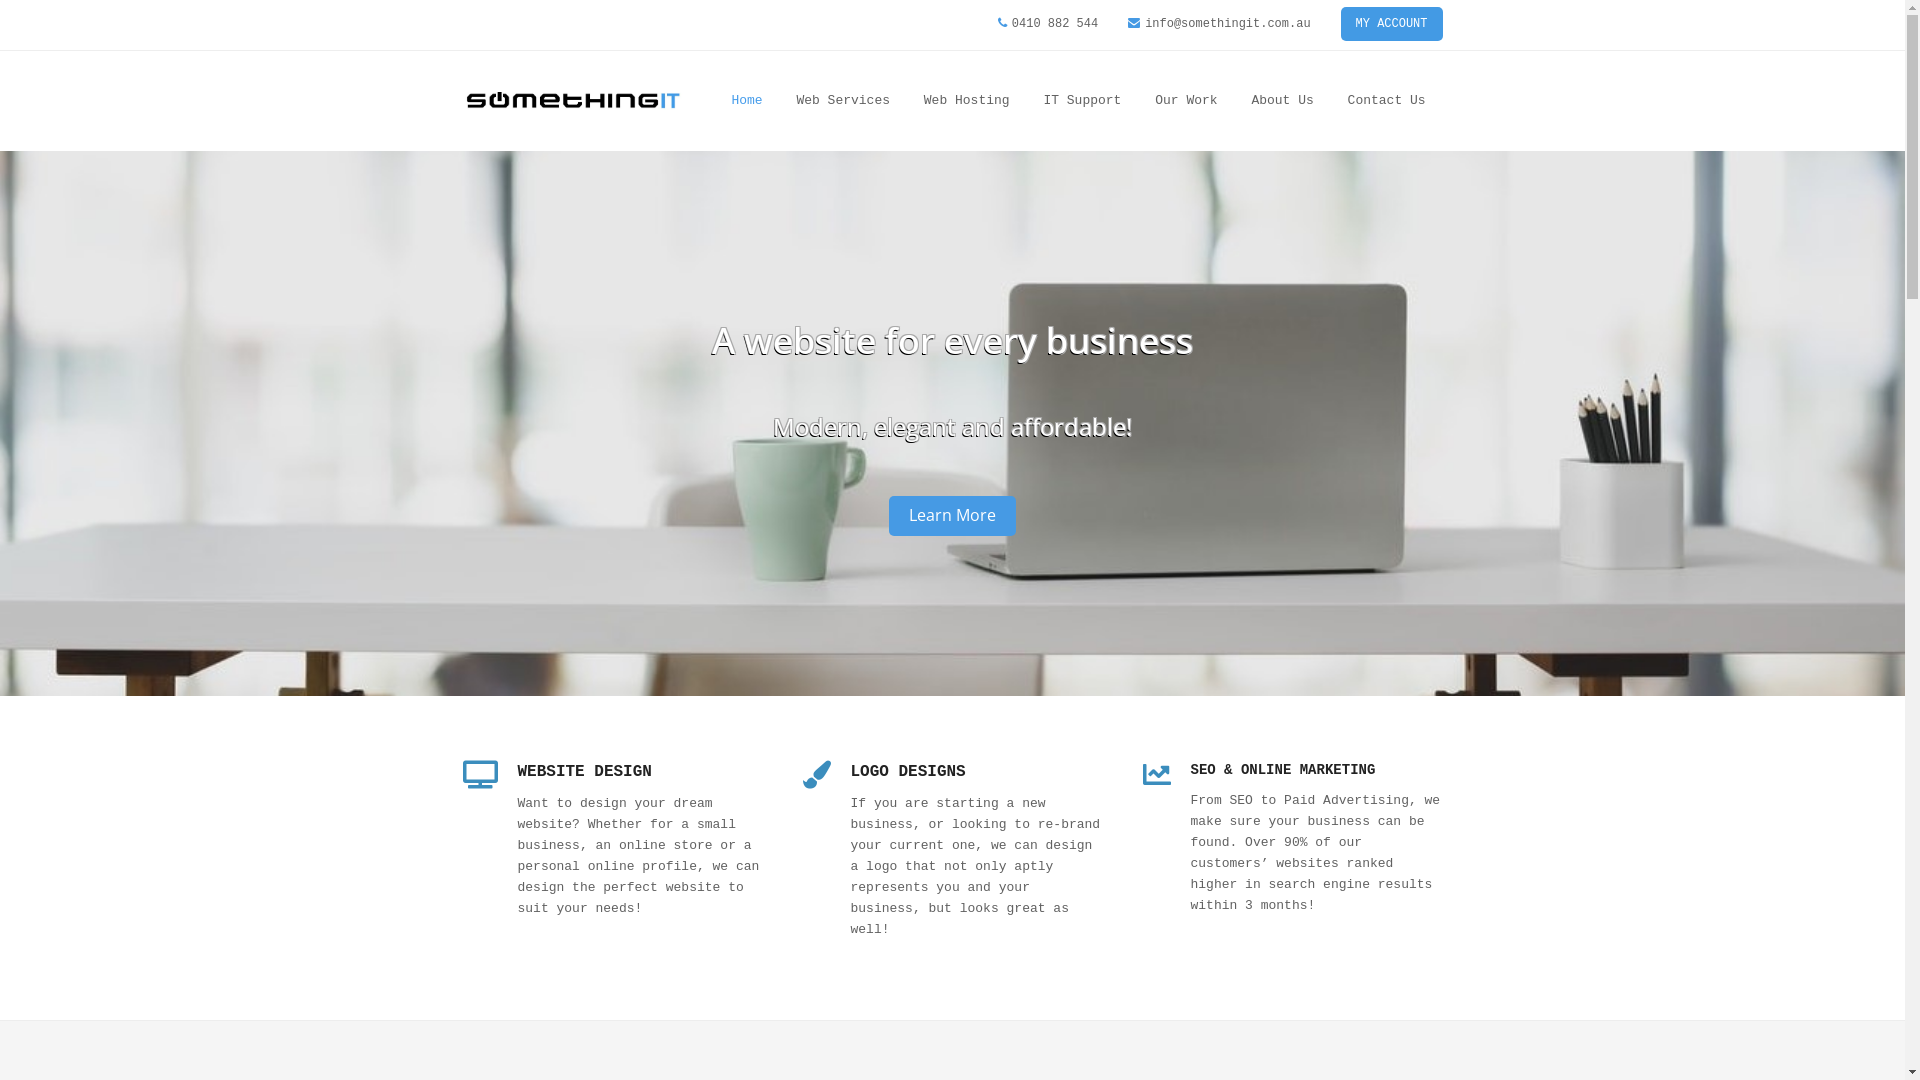 The image size is (1920, 1080). Describe the element at coordinates (1186, 100) in the screenshot. I see `Our Work` at that location.